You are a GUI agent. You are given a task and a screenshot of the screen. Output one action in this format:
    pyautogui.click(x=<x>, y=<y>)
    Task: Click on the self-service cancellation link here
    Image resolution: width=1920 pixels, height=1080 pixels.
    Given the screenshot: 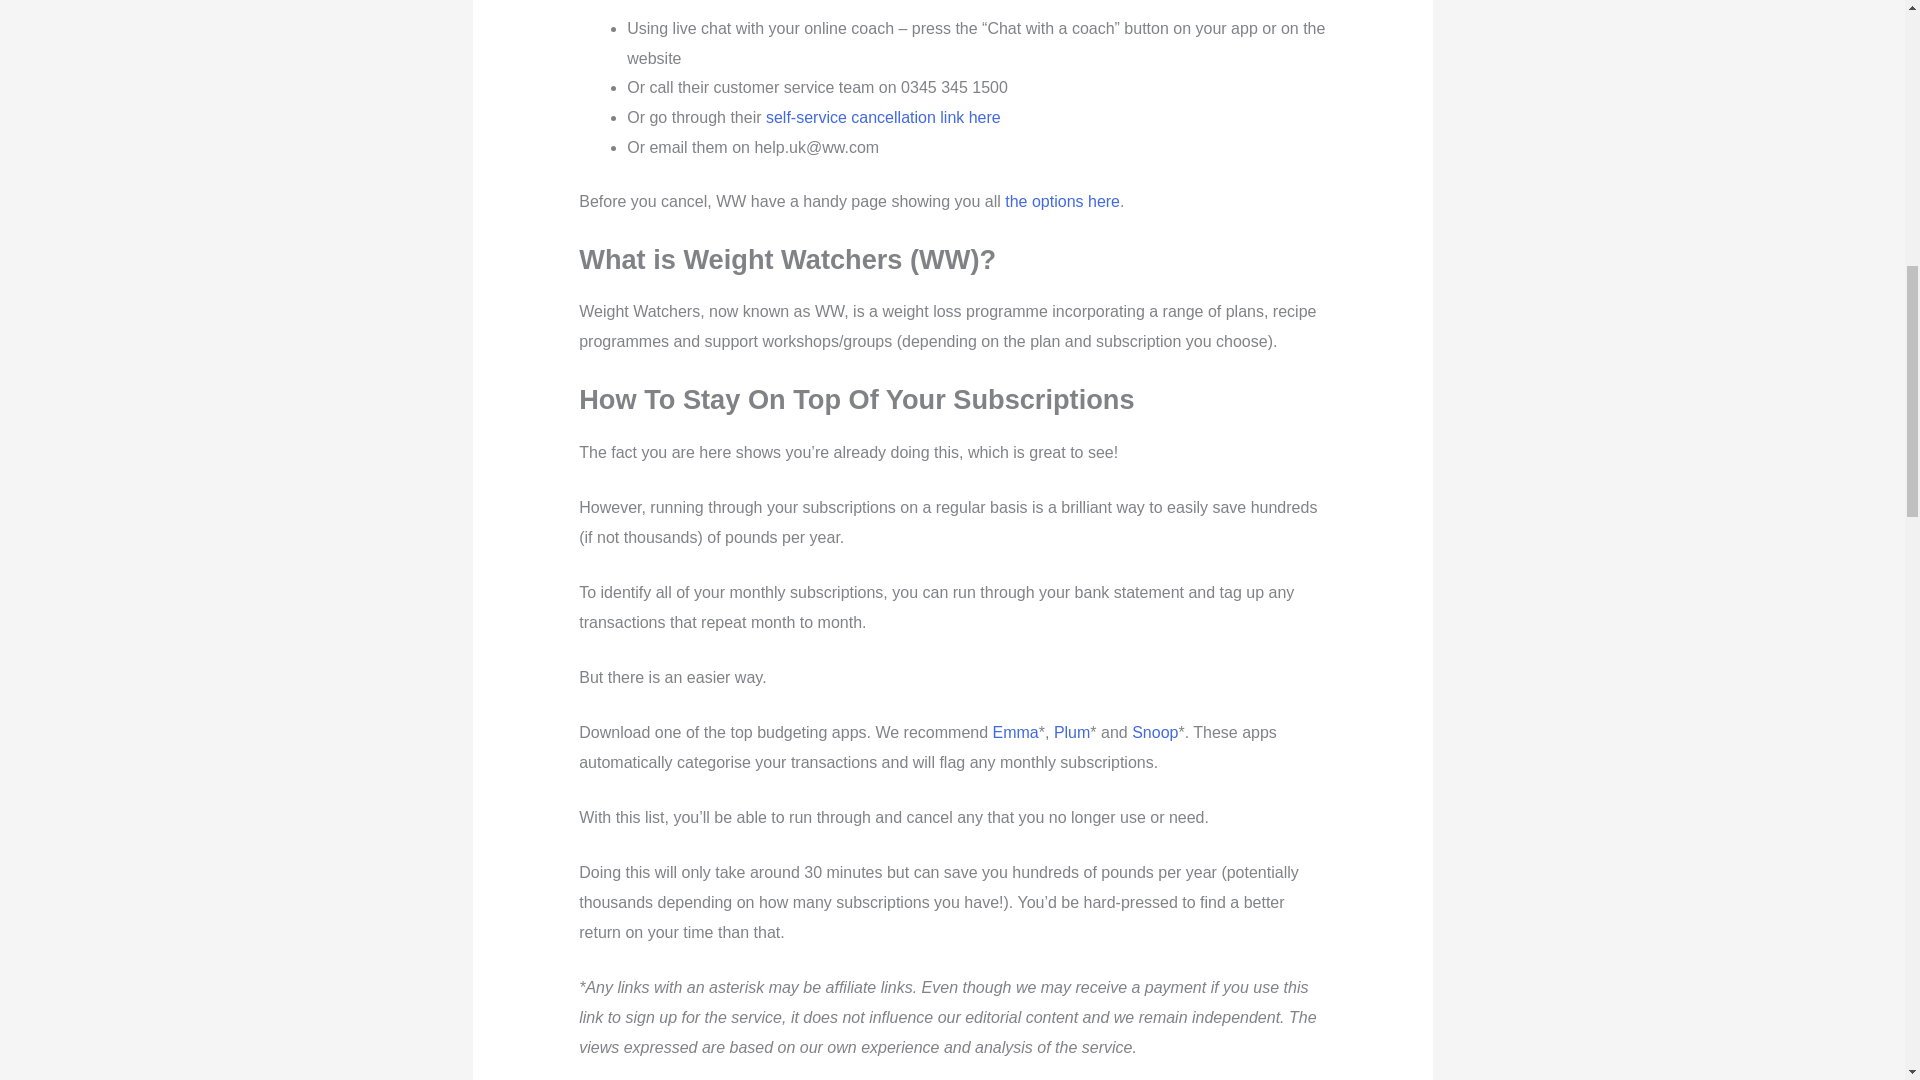 What is the action you would take?
    pyautogui.click(x=883, y=118)
    